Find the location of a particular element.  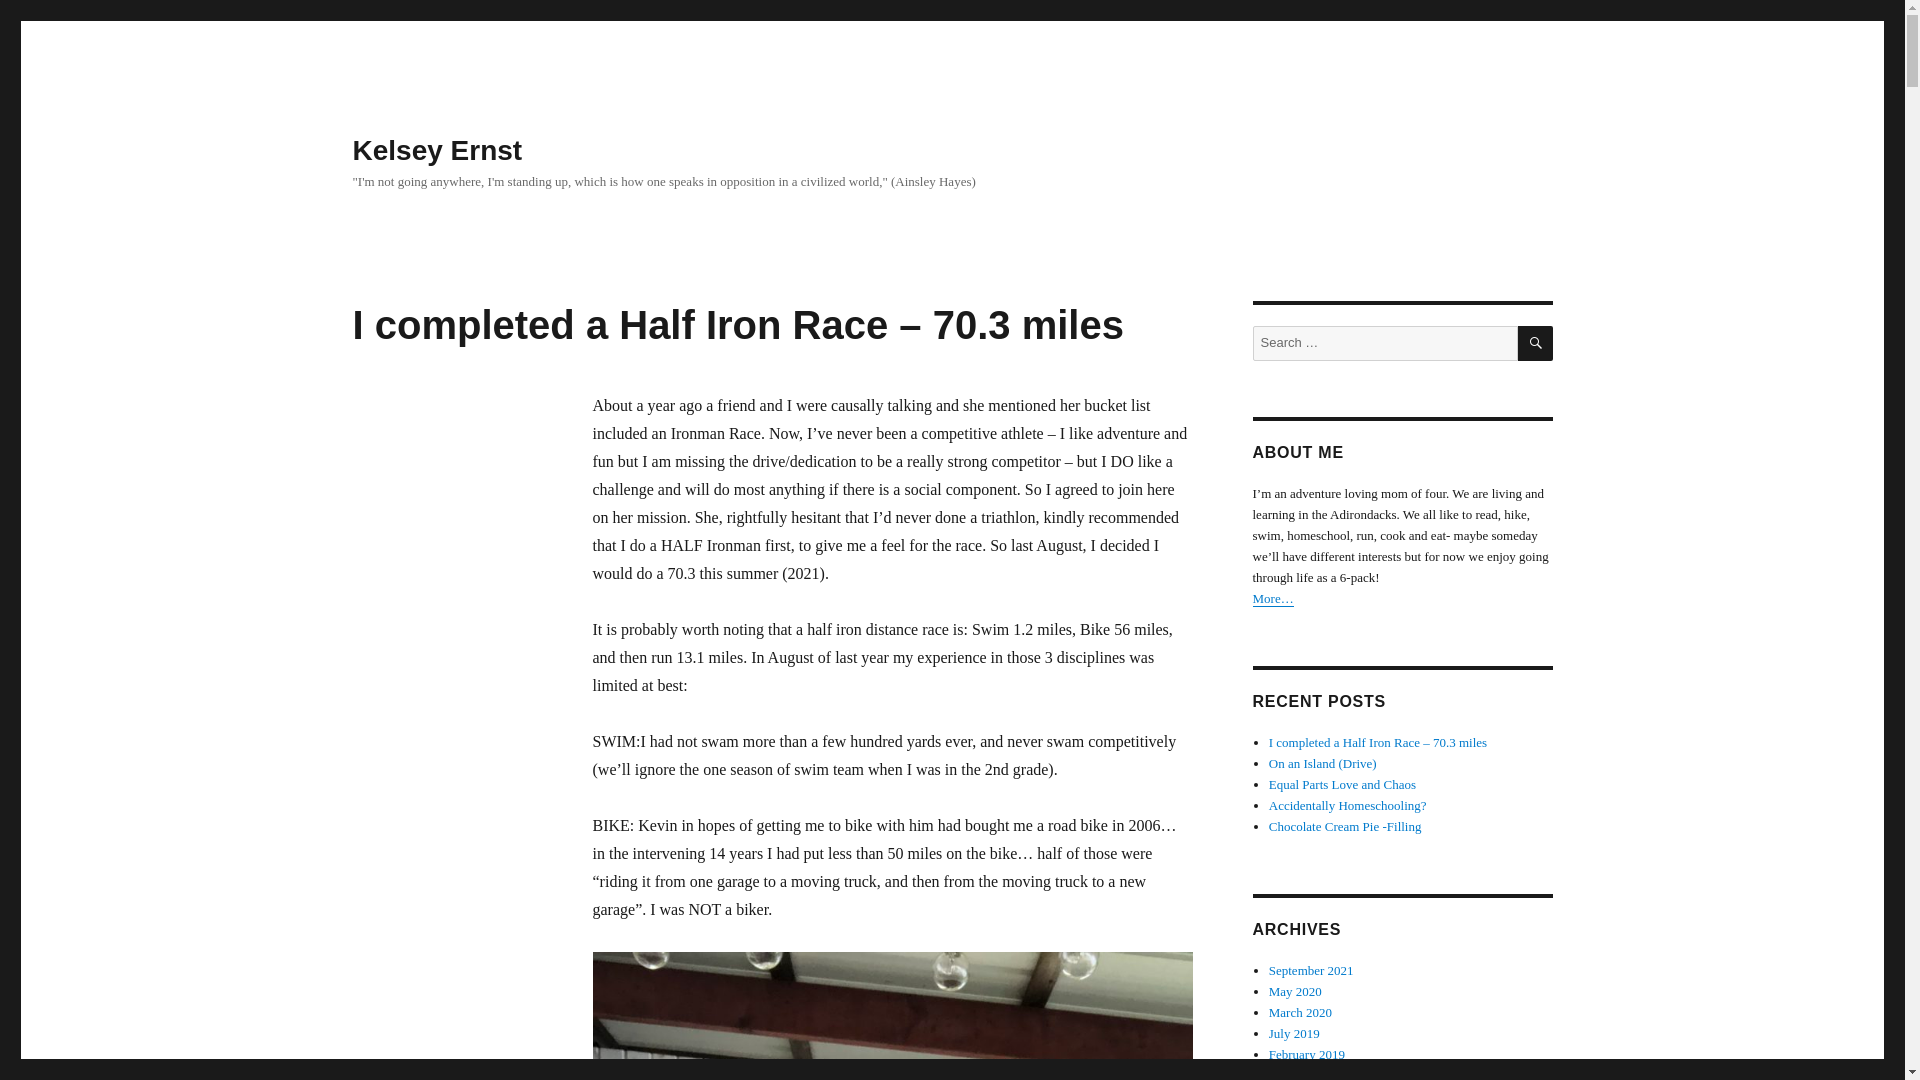

Kelsey Ernst is located at coordinates (436, 150).